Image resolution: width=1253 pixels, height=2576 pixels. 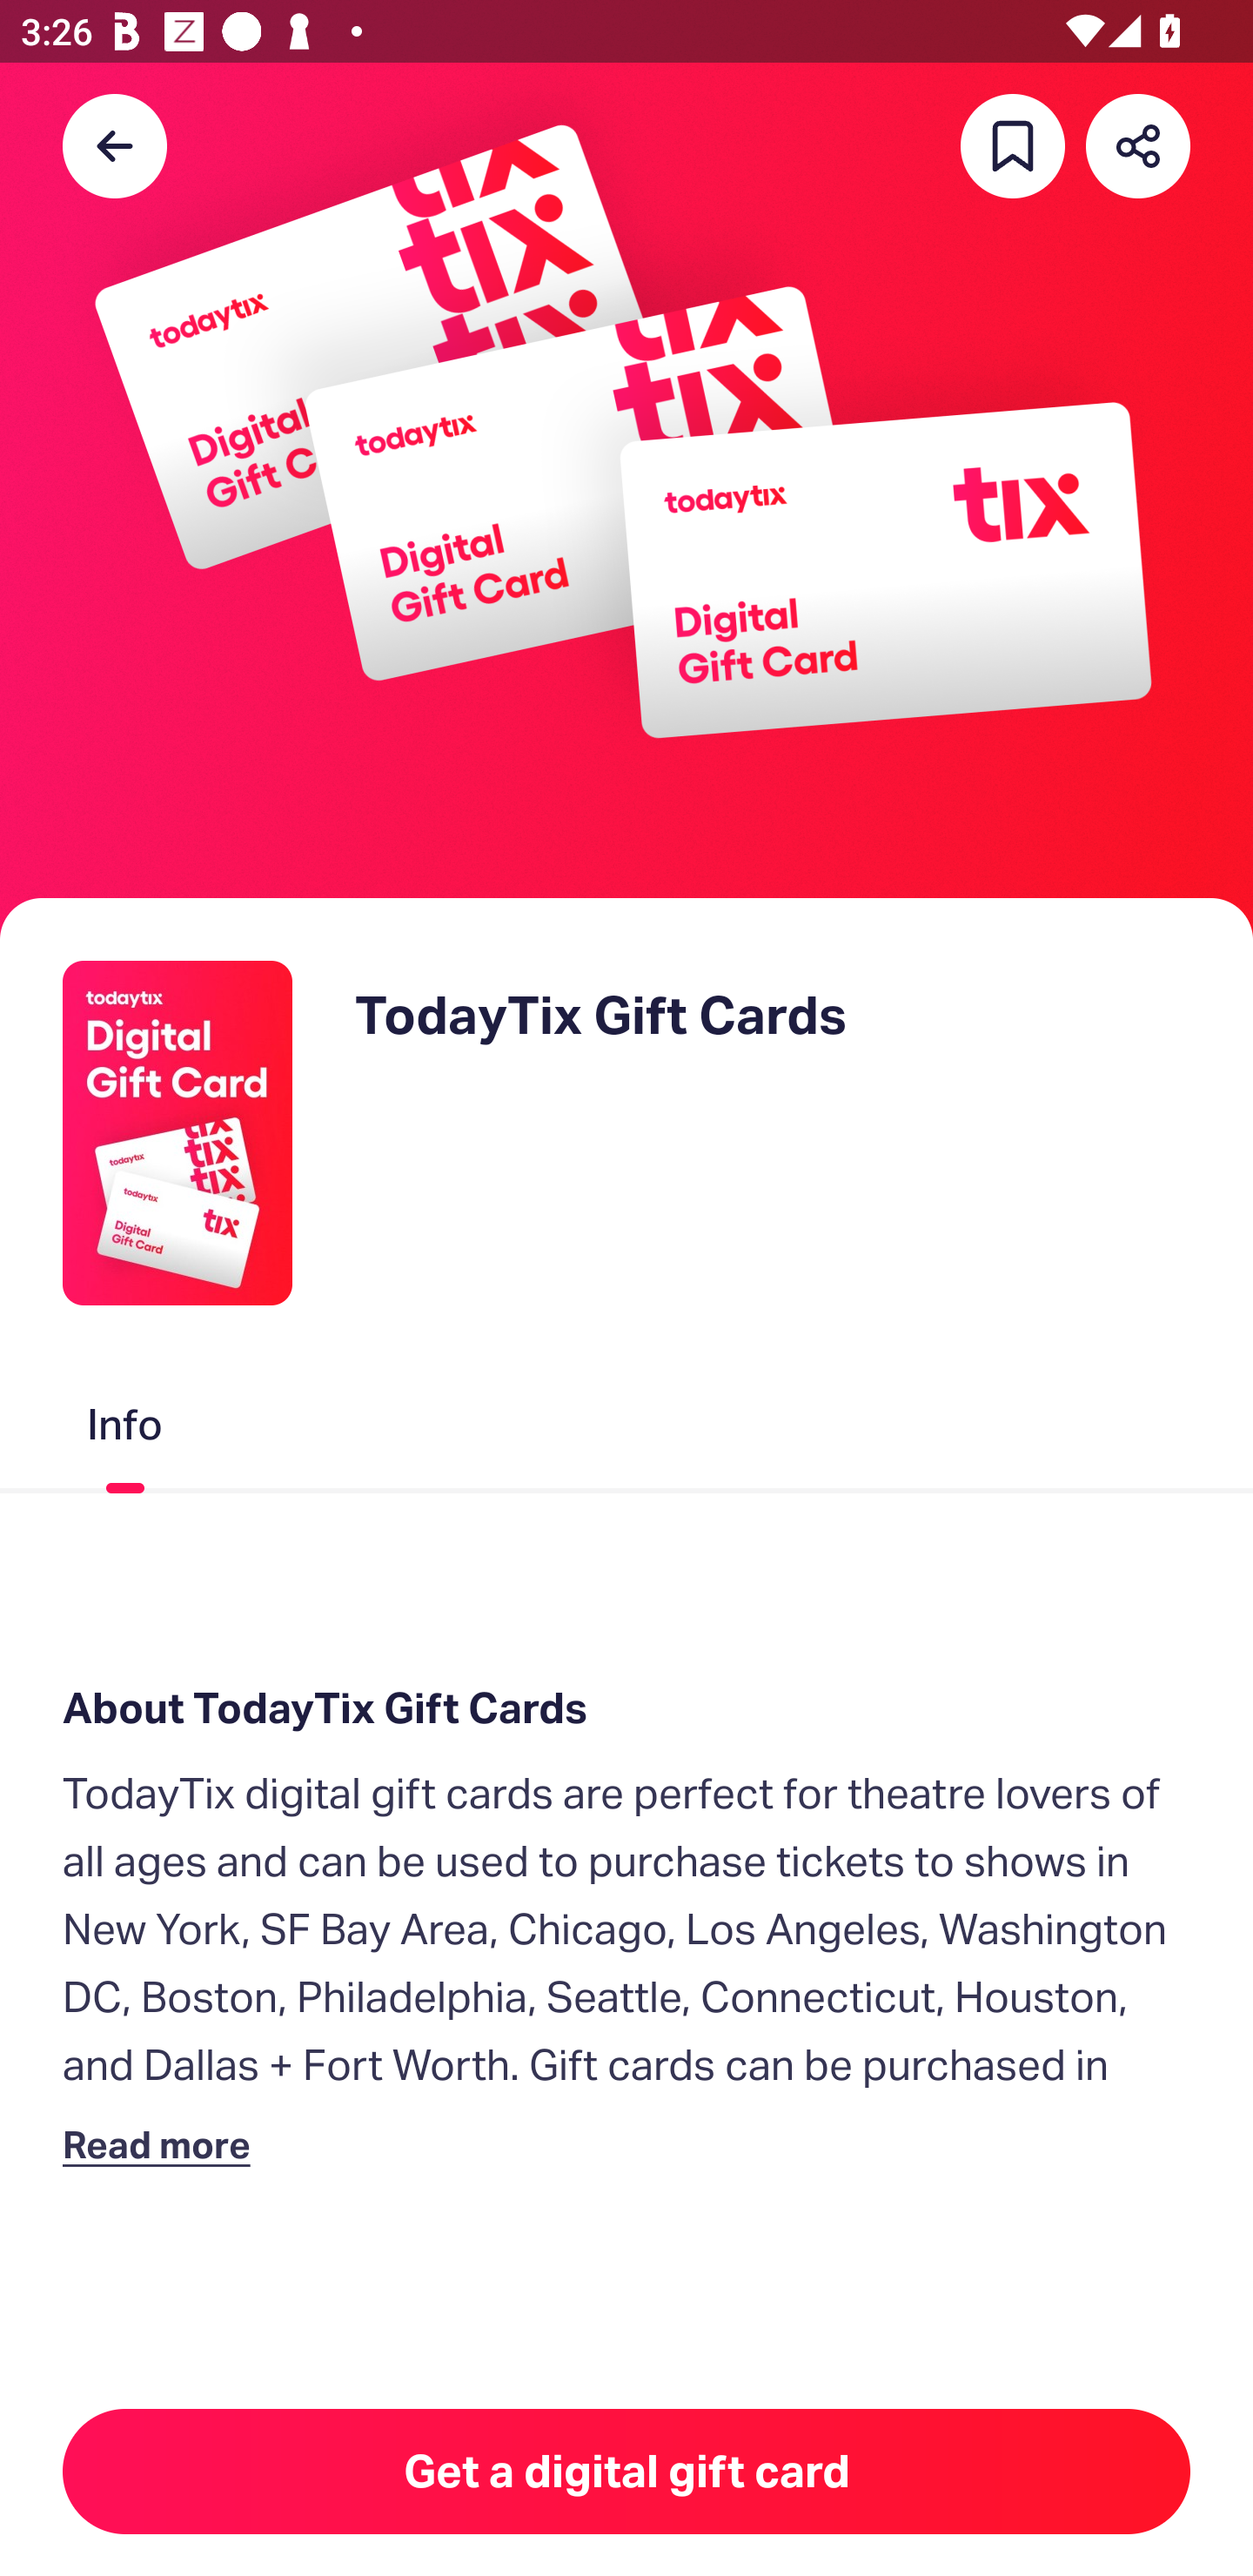 What do you see at coordinates (163, 2144) in the screenshot?
I see `Read more` at bounding box center [163, 2144].